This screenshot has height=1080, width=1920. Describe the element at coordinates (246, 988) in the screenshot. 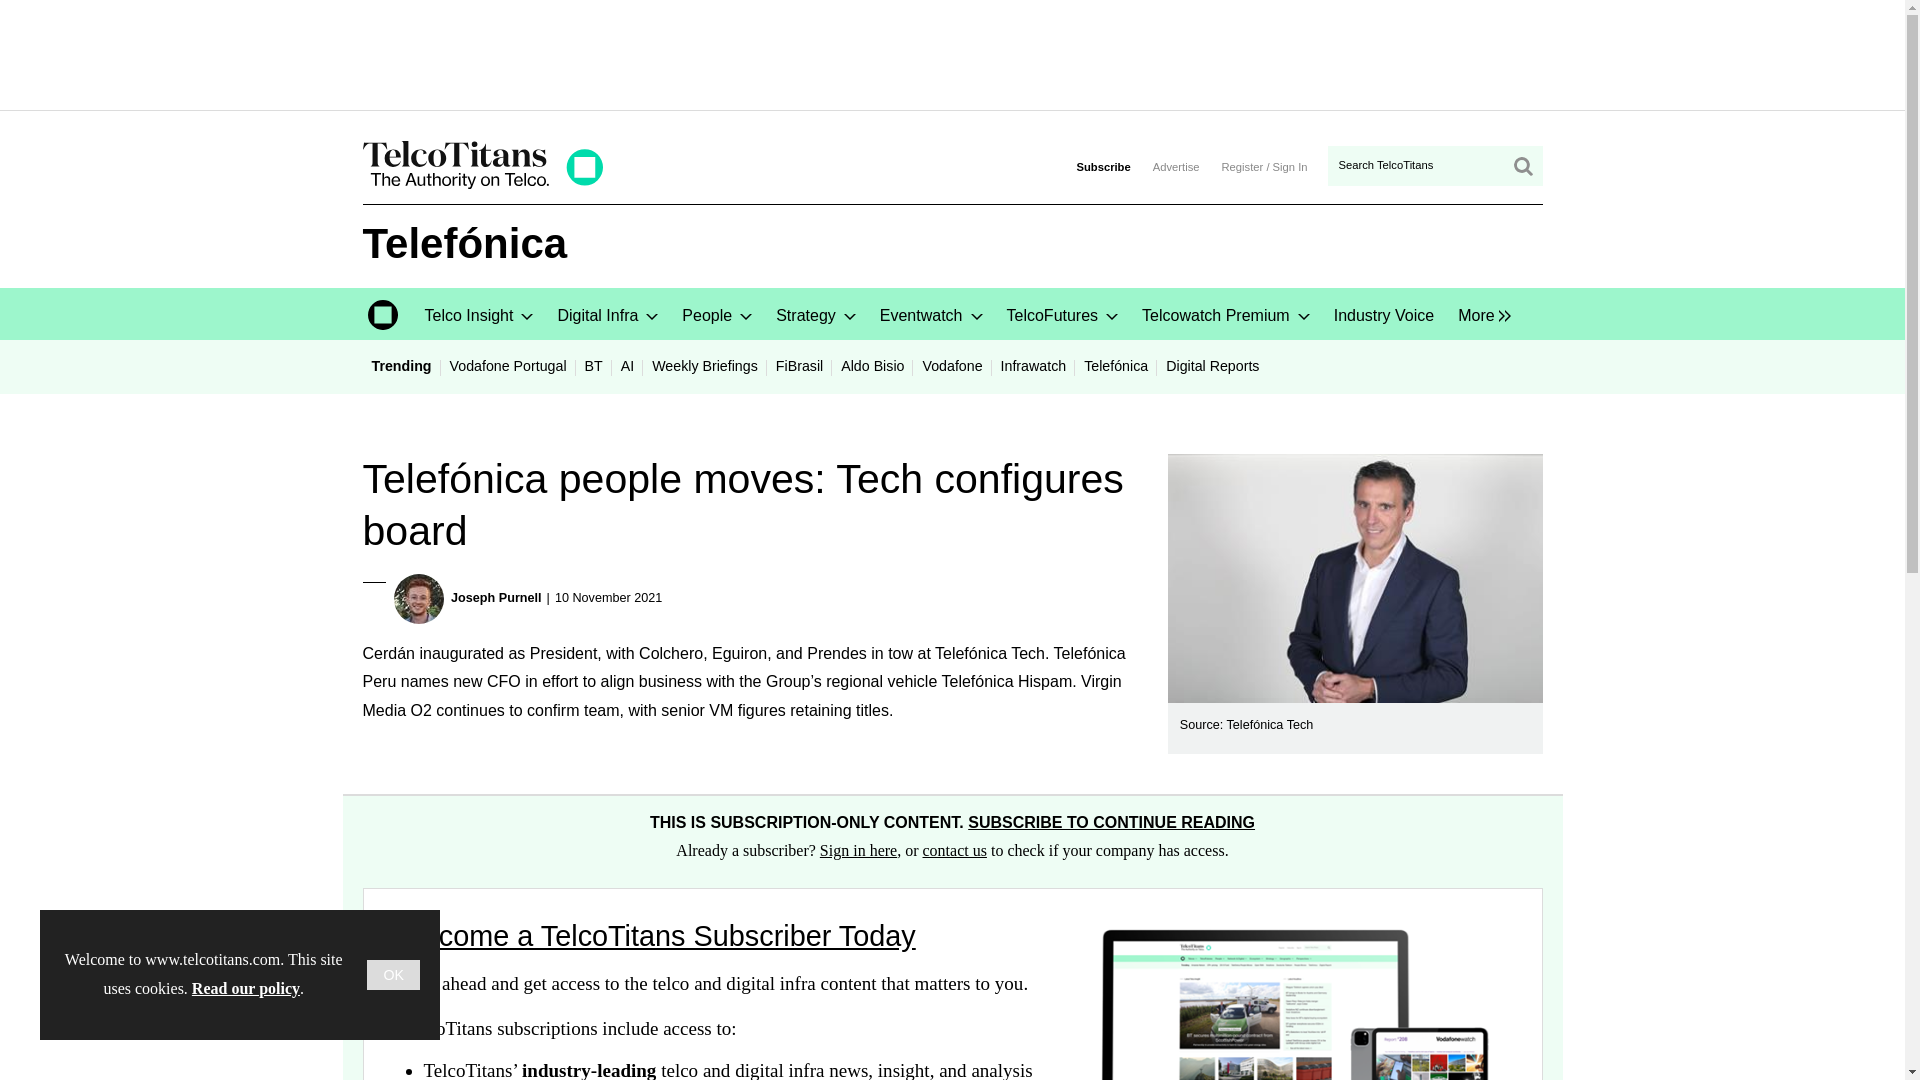

I see `Read our policy` at that location.